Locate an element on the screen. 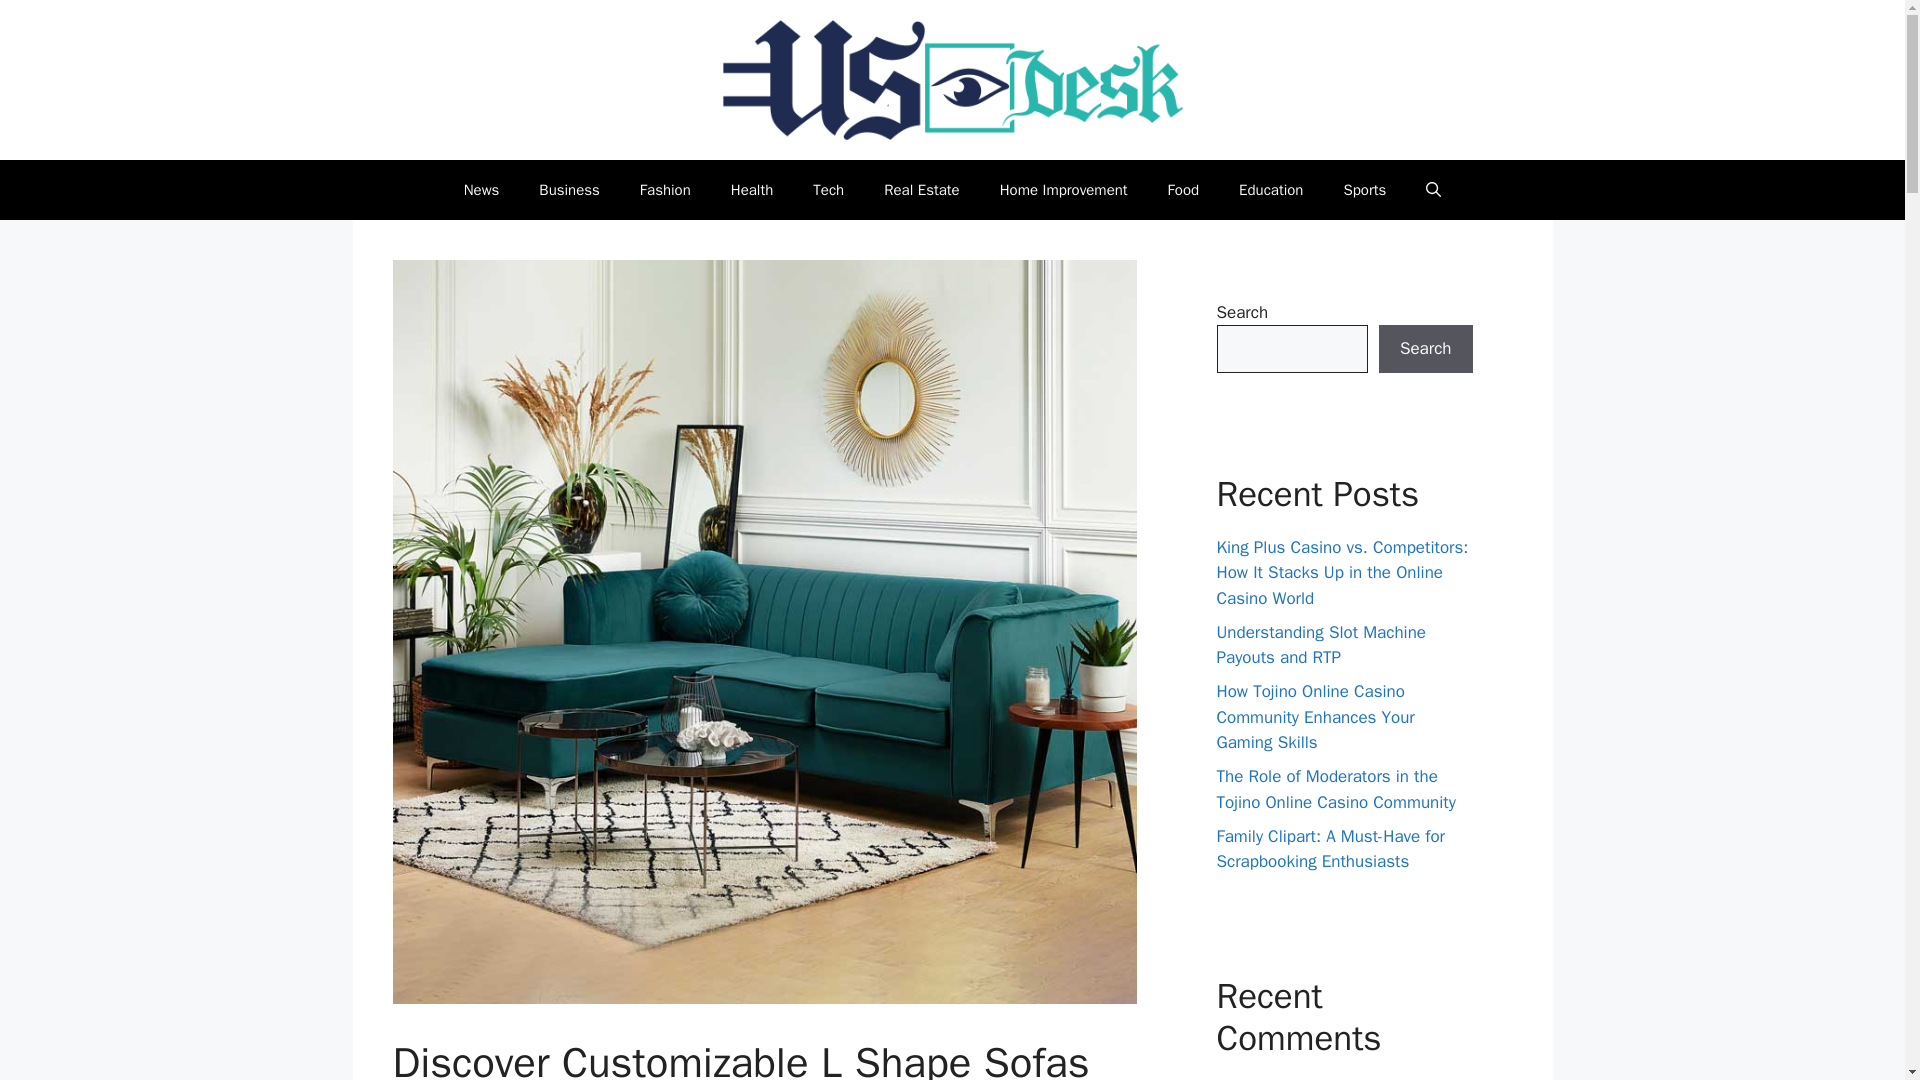  Food is located at coordinates (1184, 190).